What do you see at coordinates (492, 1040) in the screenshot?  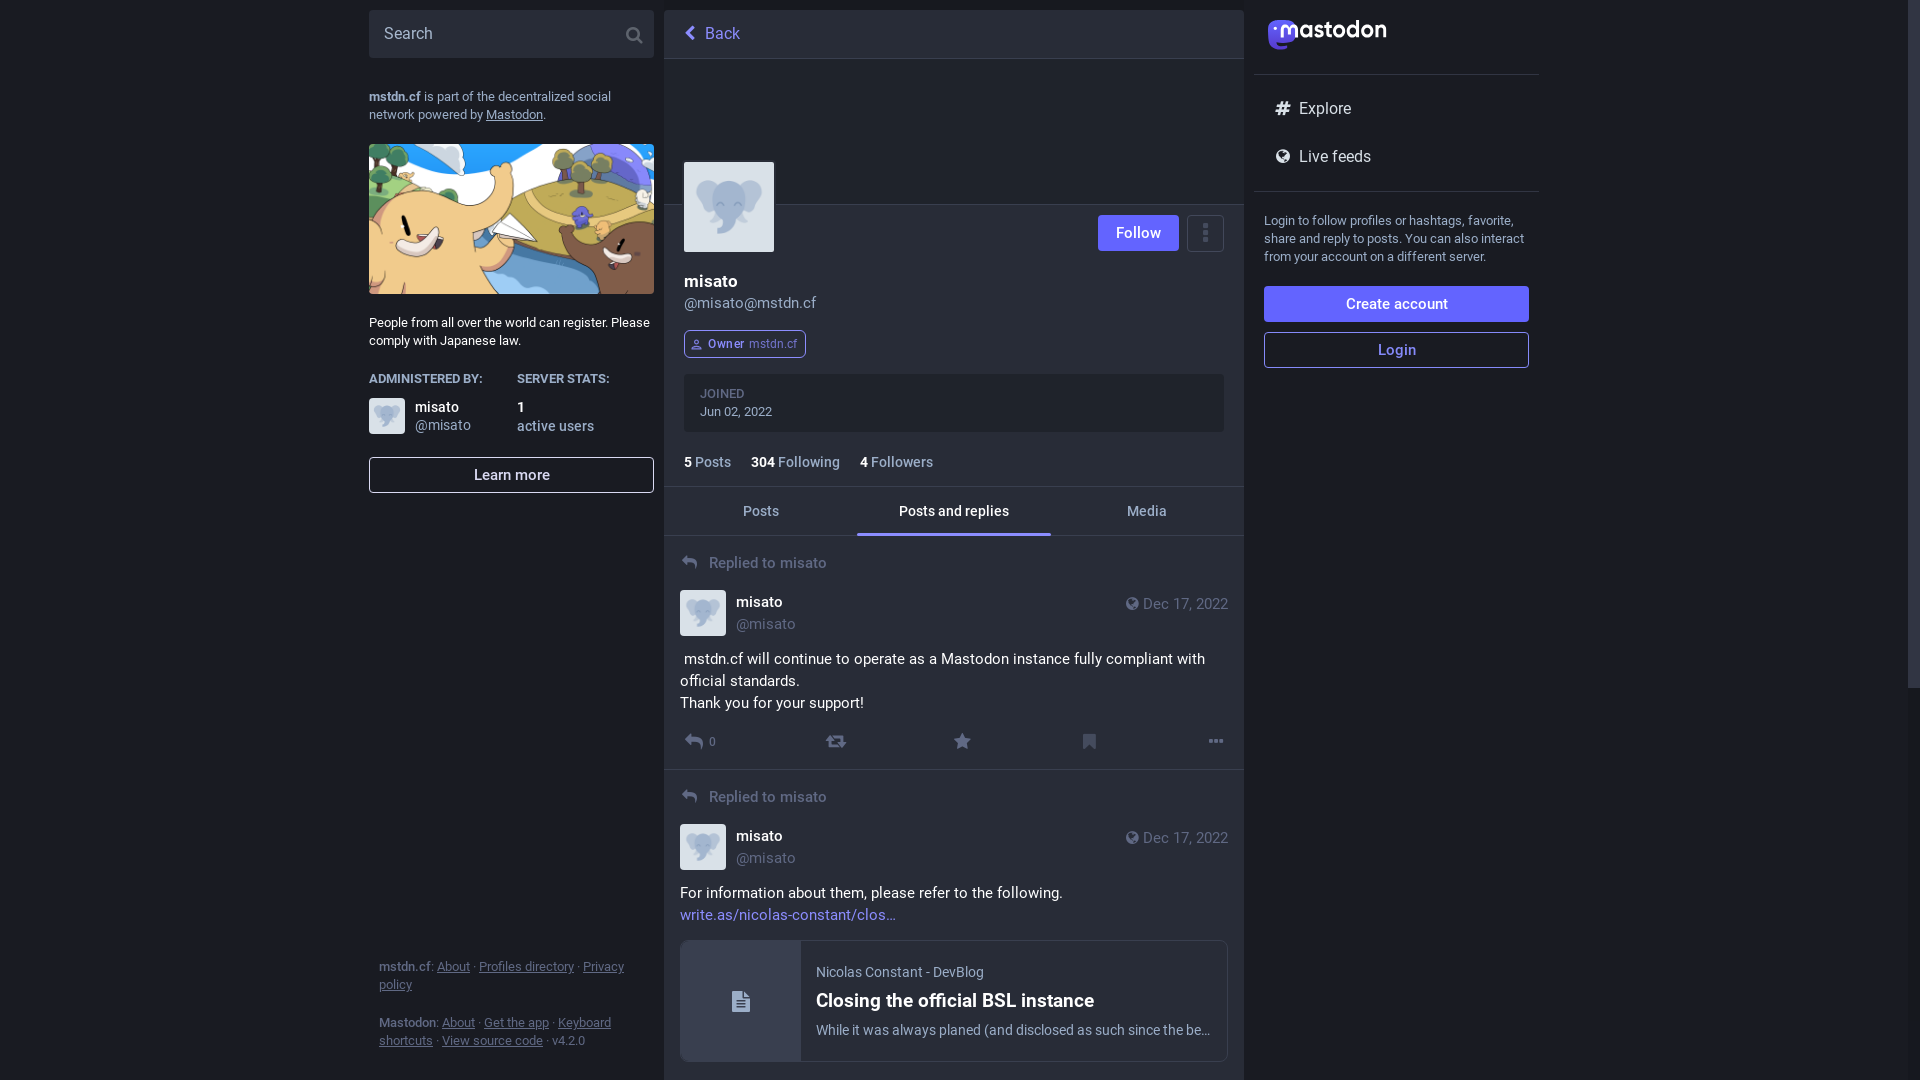 I see `View source code` at bounding box center [492, 1040].